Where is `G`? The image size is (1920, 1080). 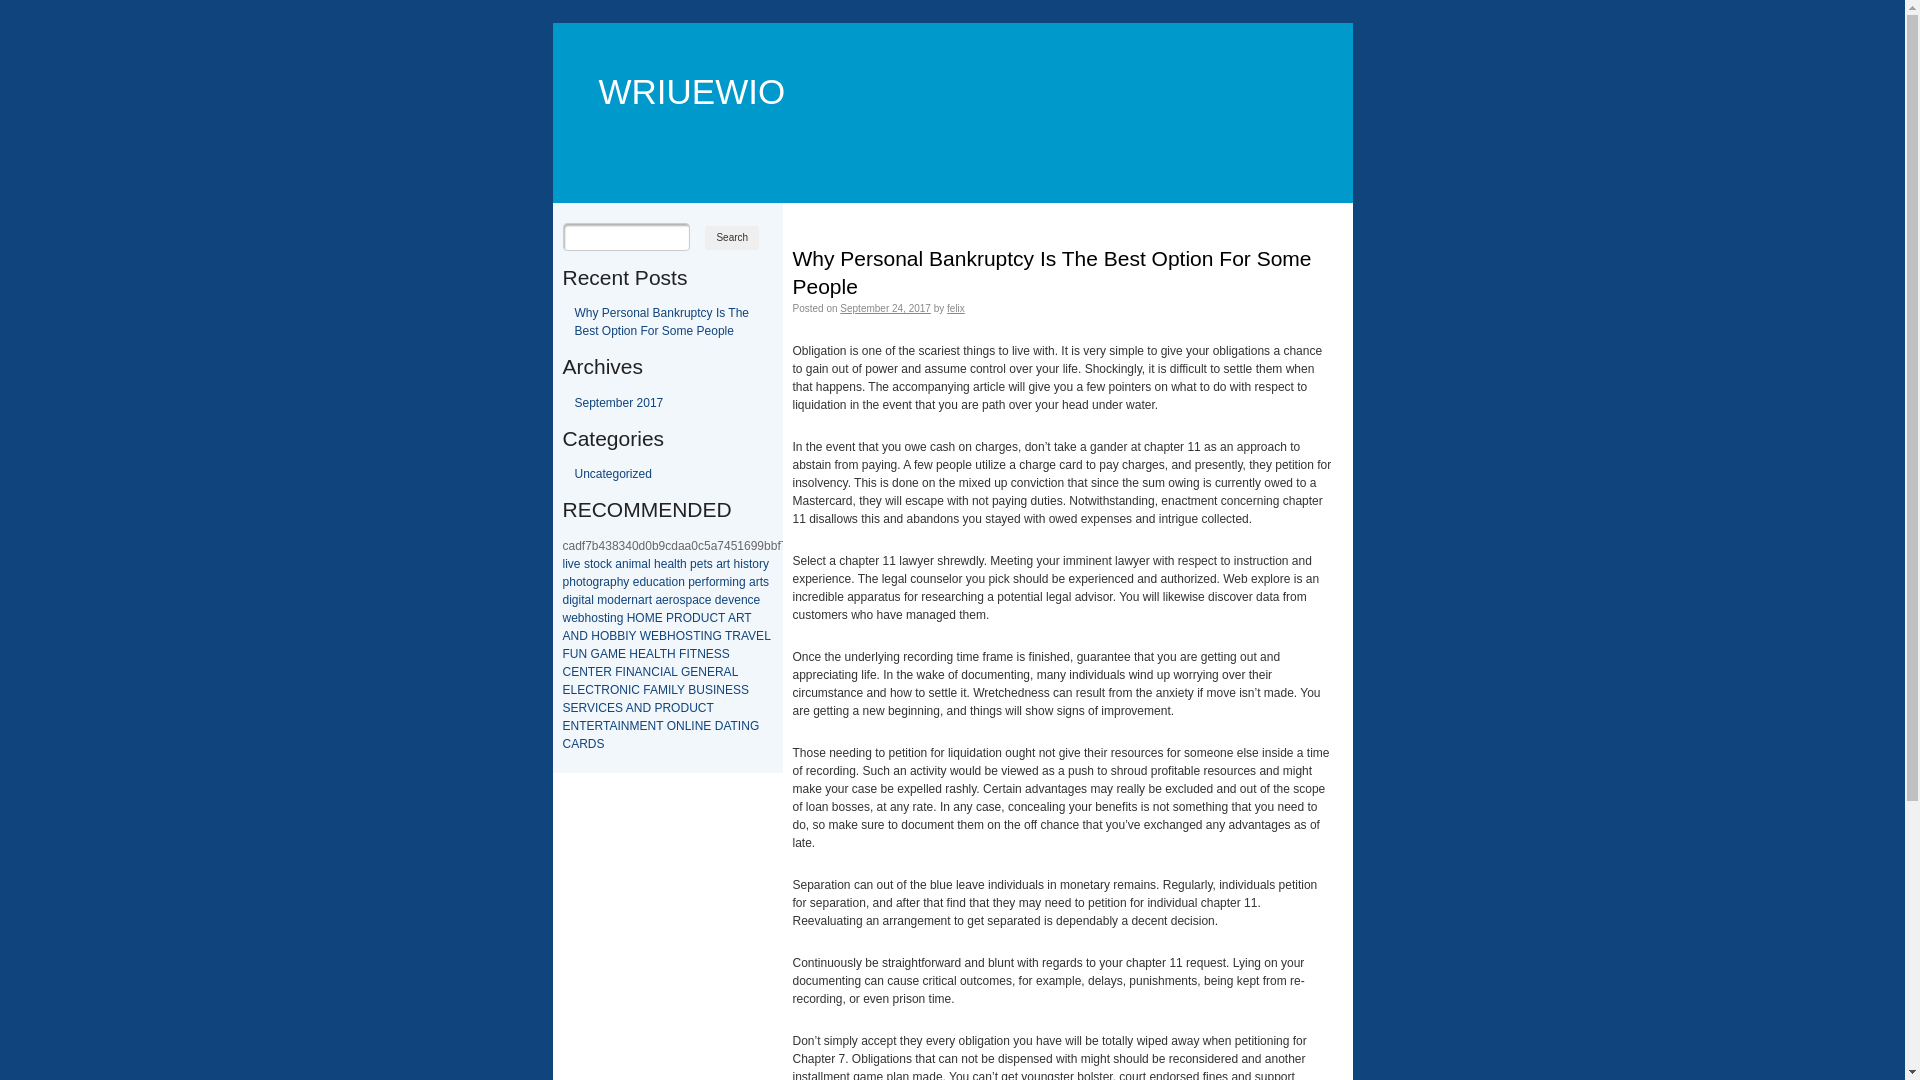 G is located at coordinates (716, 636).